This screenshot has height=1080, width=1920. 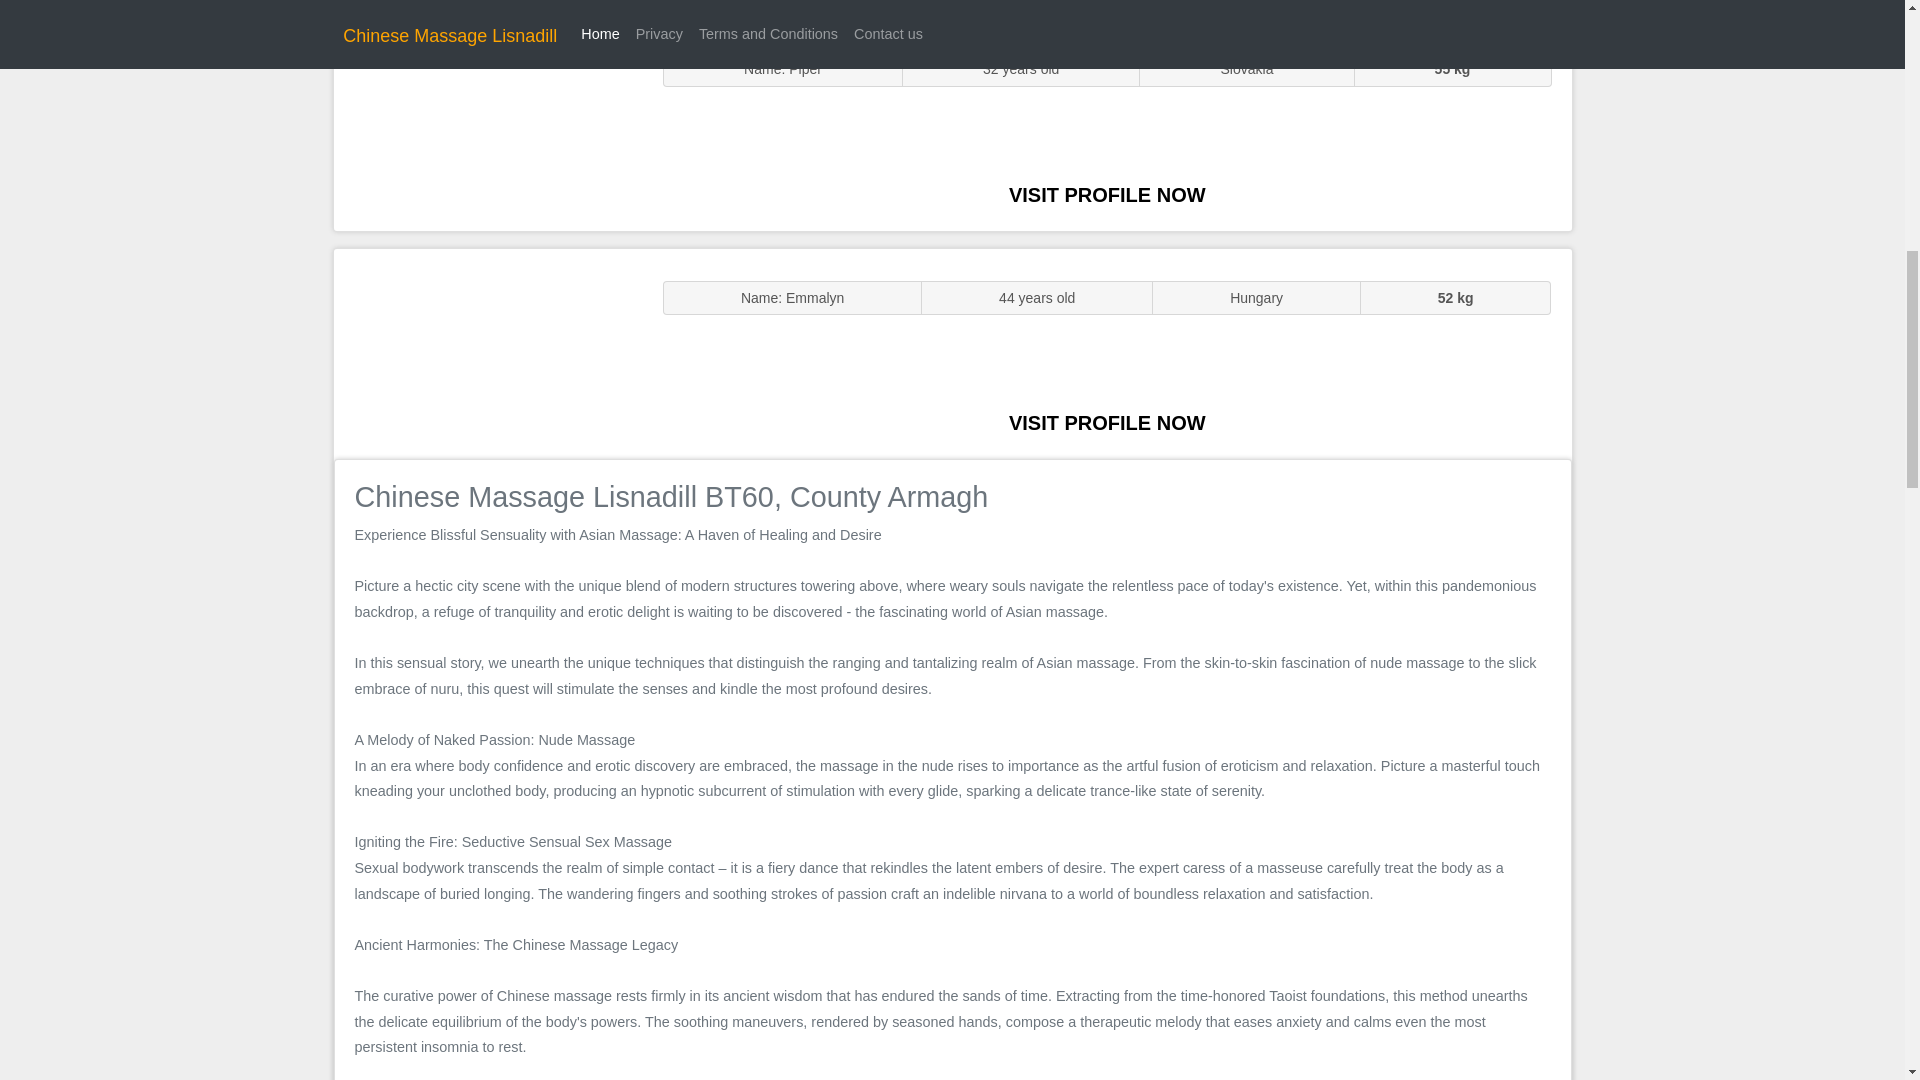 What do you see at coordinates (488, 352) in the screenshot?
I see `Massage` at bounding box center [488, 352].